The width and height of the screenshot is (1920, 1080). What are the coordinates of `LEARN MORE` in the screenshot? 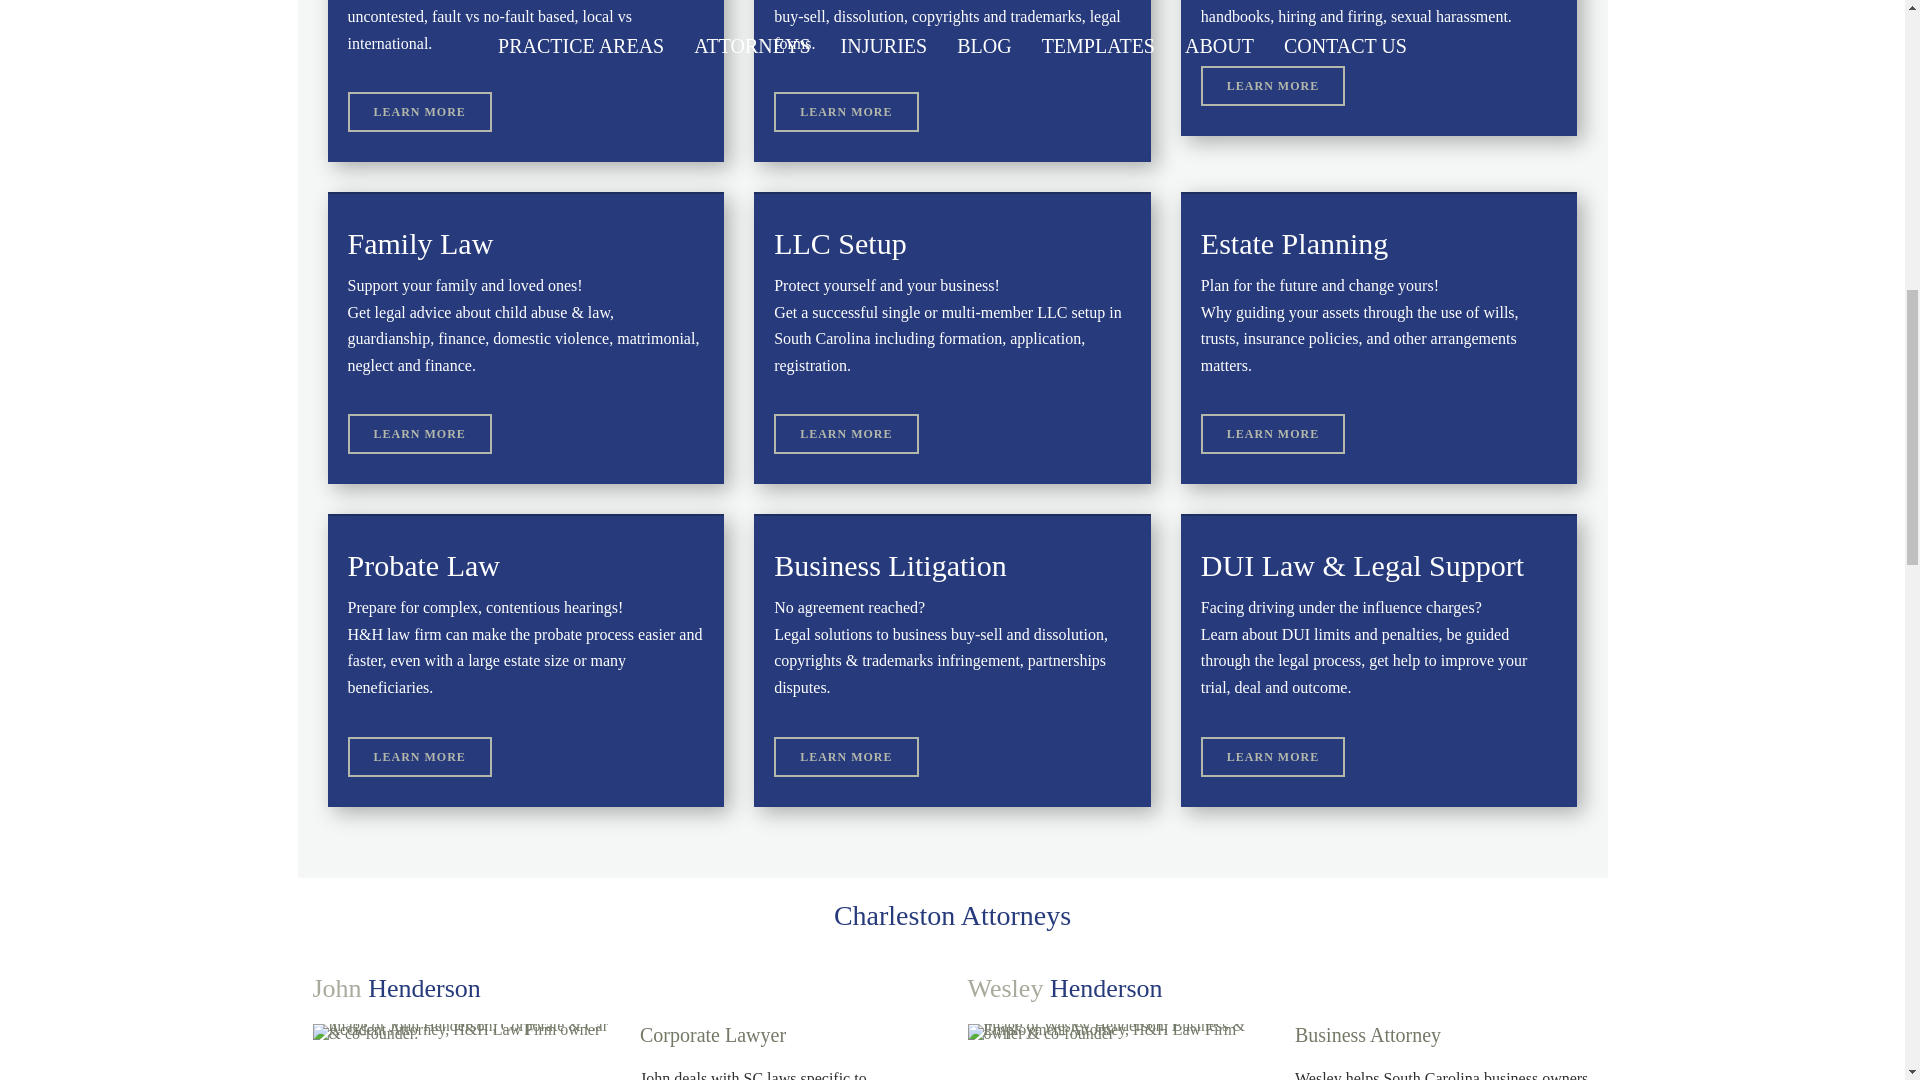 It's located at (845, 111).